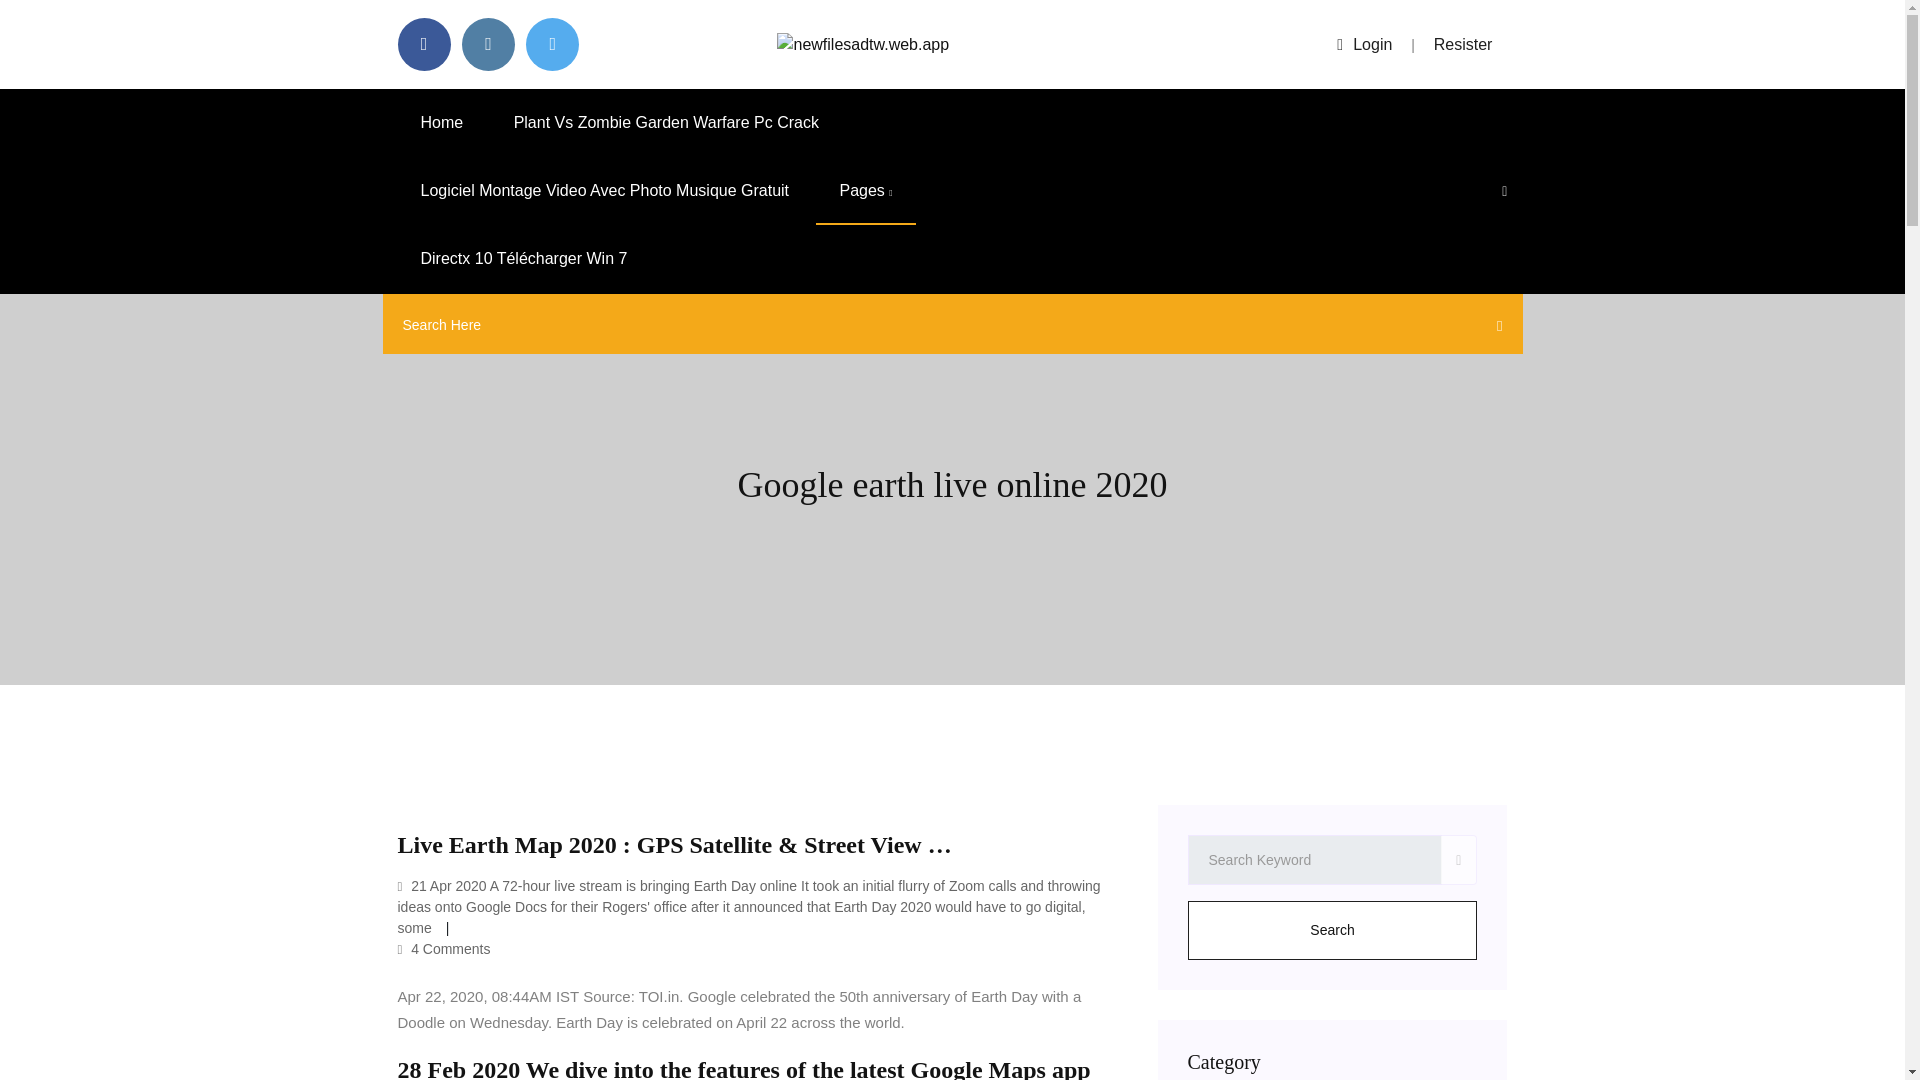 Image resolution: width=1920 pixels, height=1080 pixels. What do you see at coordinates (444, 948) in the screenshot?
I see `4 Comments` at bounding box center [444, 948].